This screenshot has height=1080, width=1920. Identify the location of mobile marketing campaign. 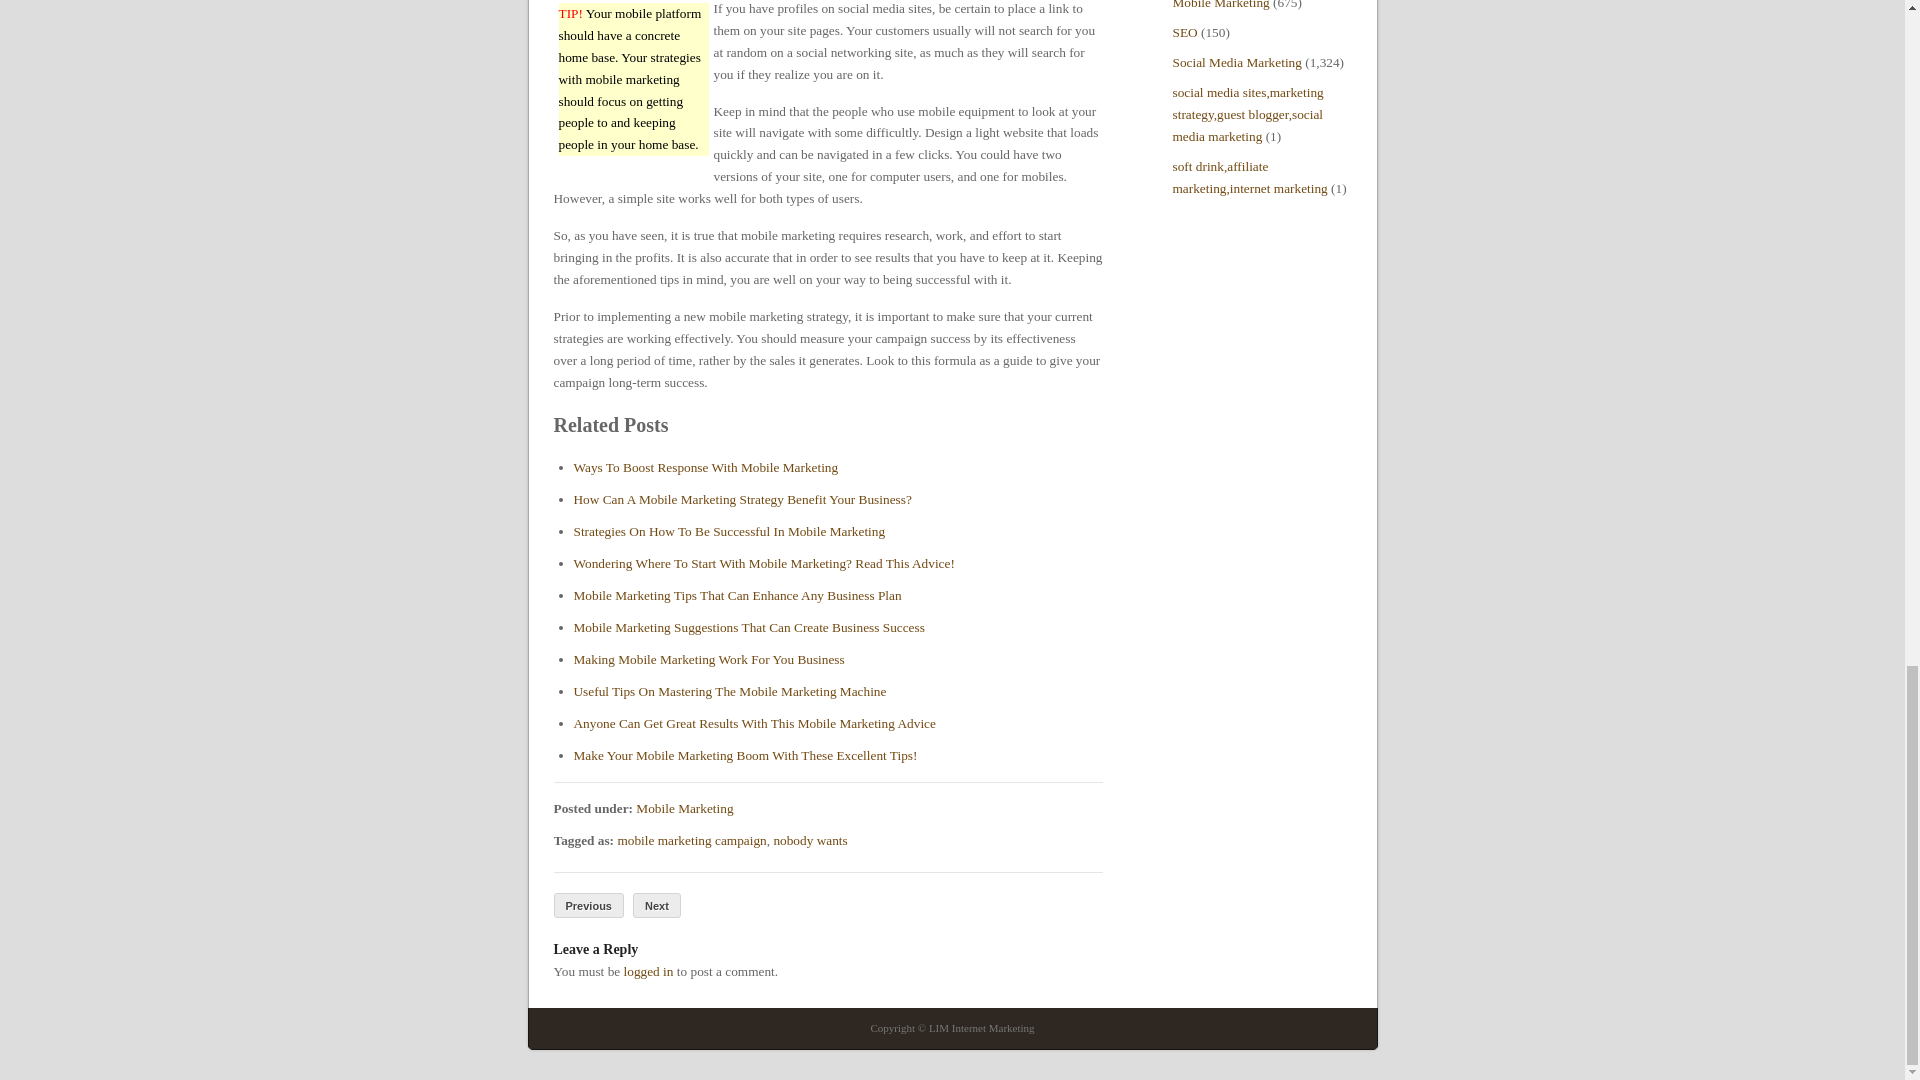
(691, 840).